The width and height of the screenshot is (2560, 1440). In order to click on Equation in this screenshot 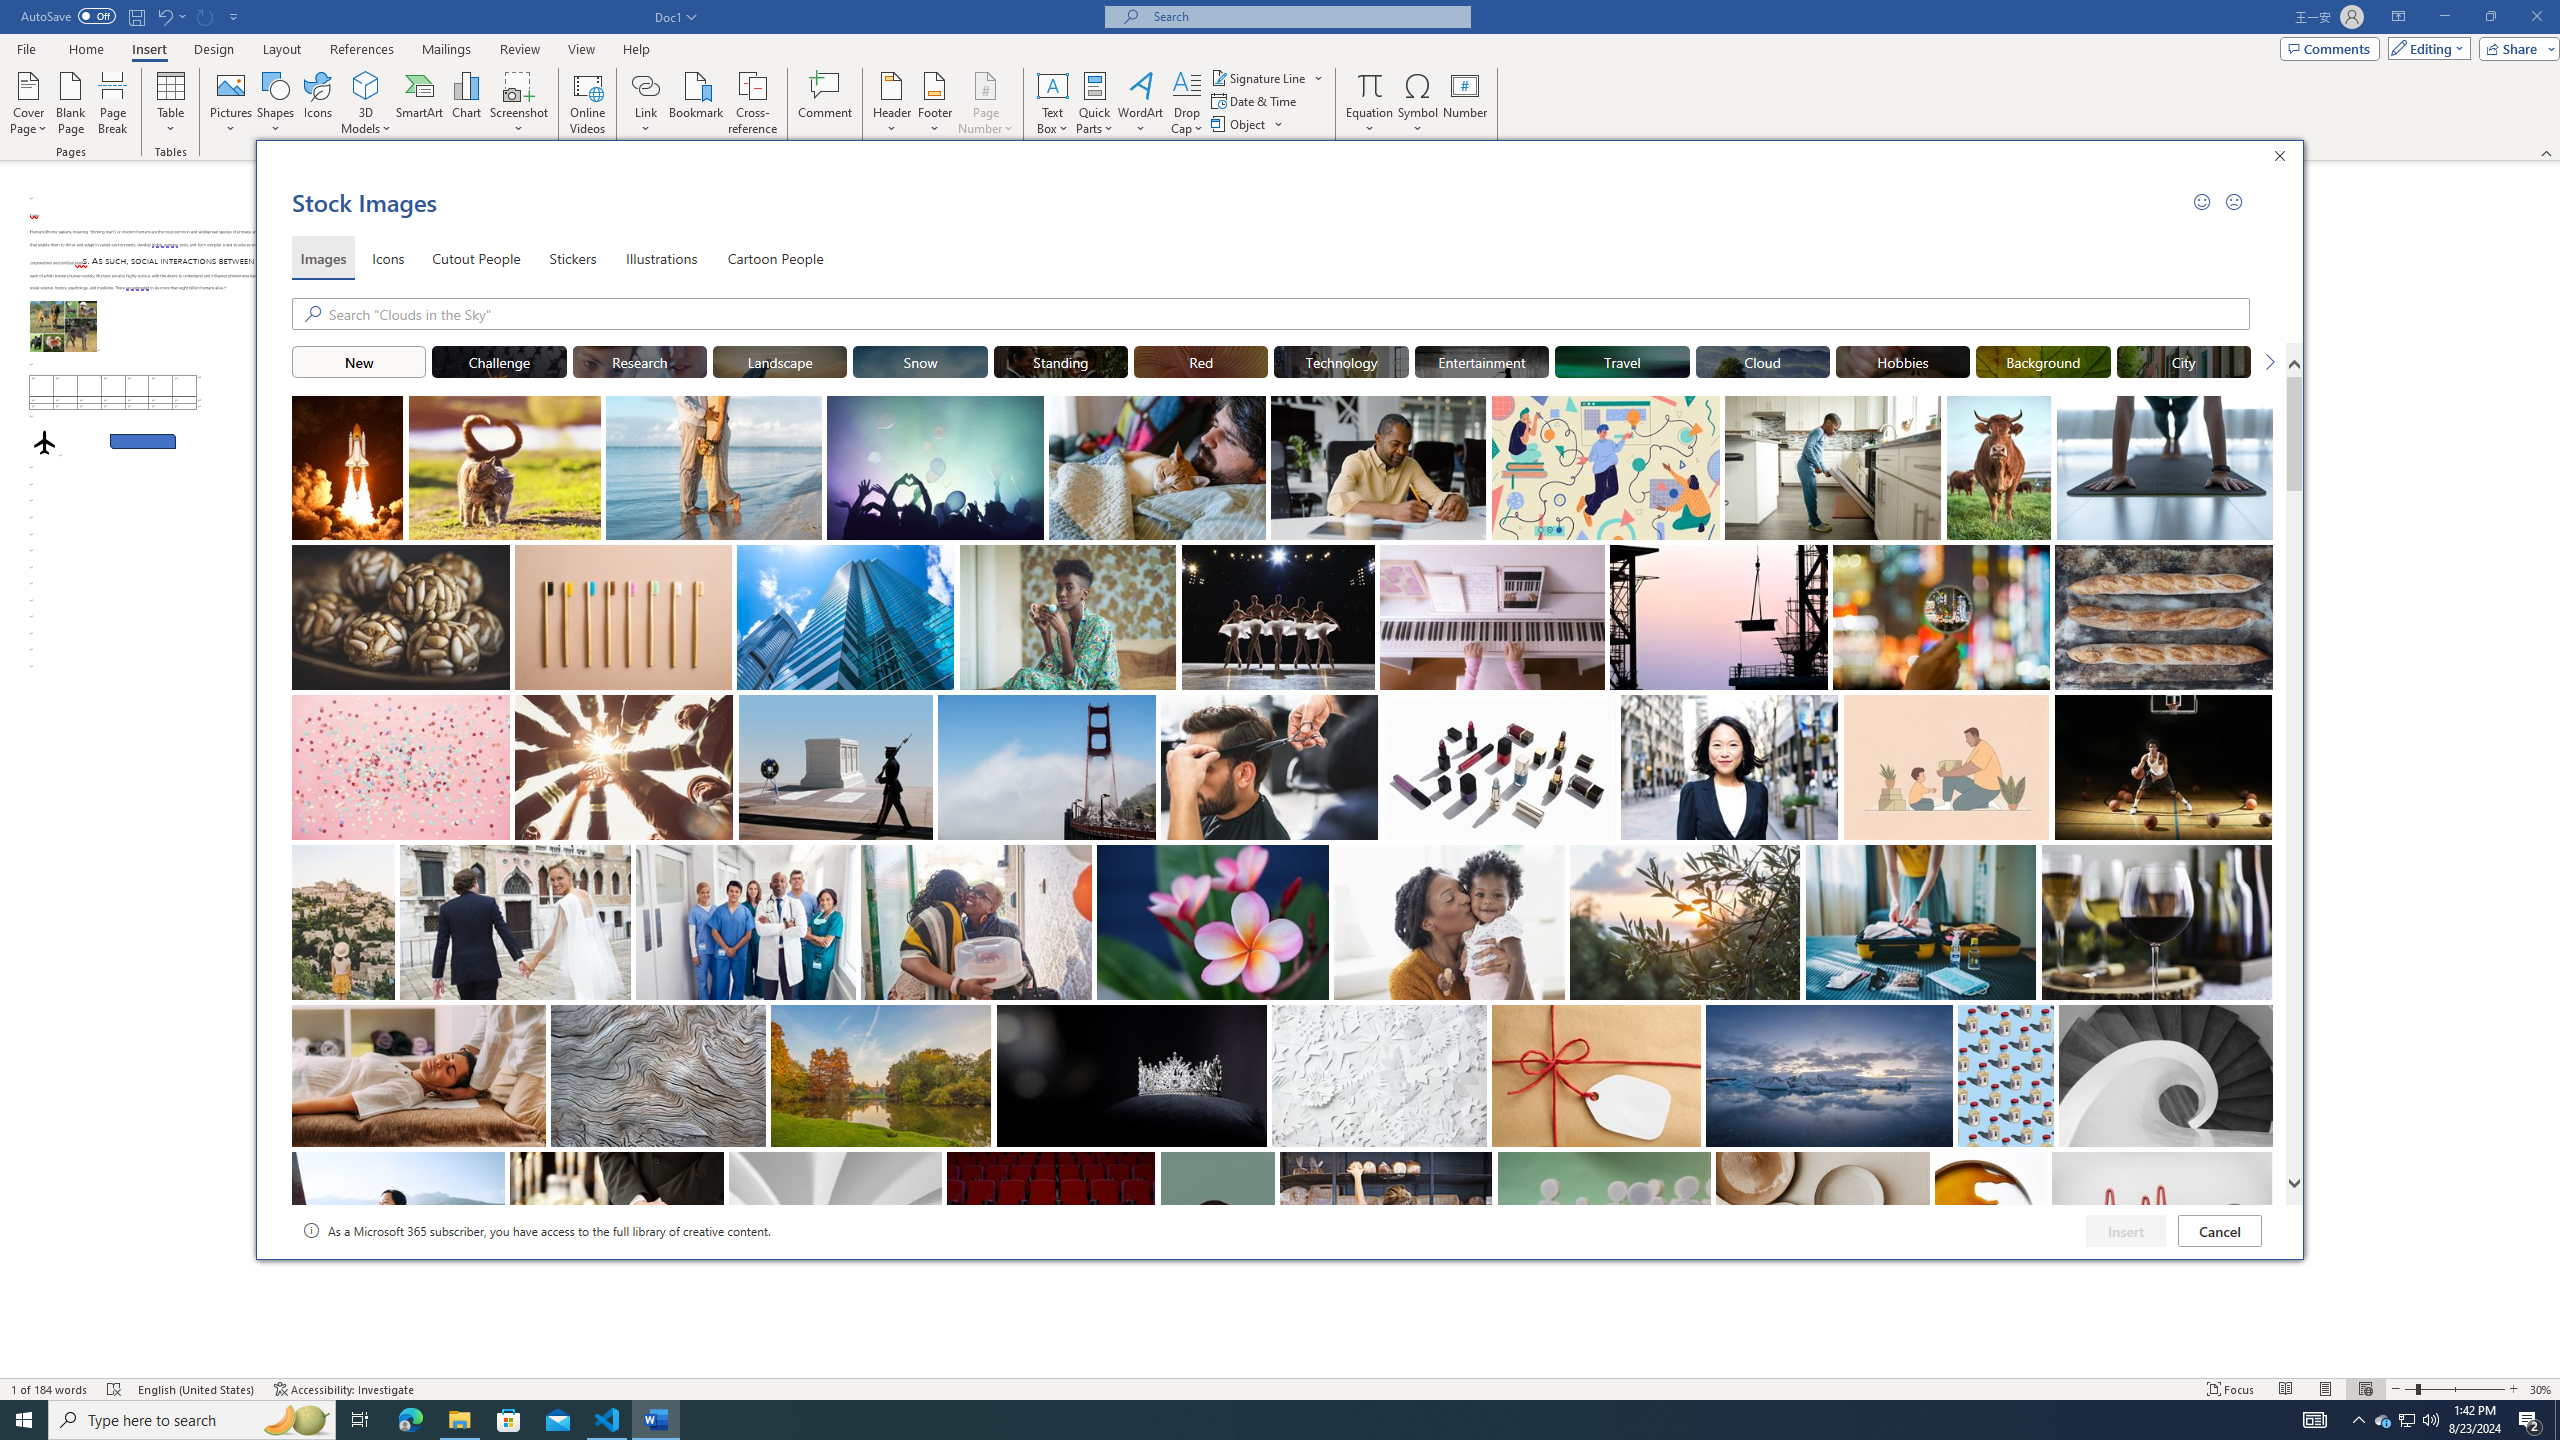, I will do `click(1370, 85)`.